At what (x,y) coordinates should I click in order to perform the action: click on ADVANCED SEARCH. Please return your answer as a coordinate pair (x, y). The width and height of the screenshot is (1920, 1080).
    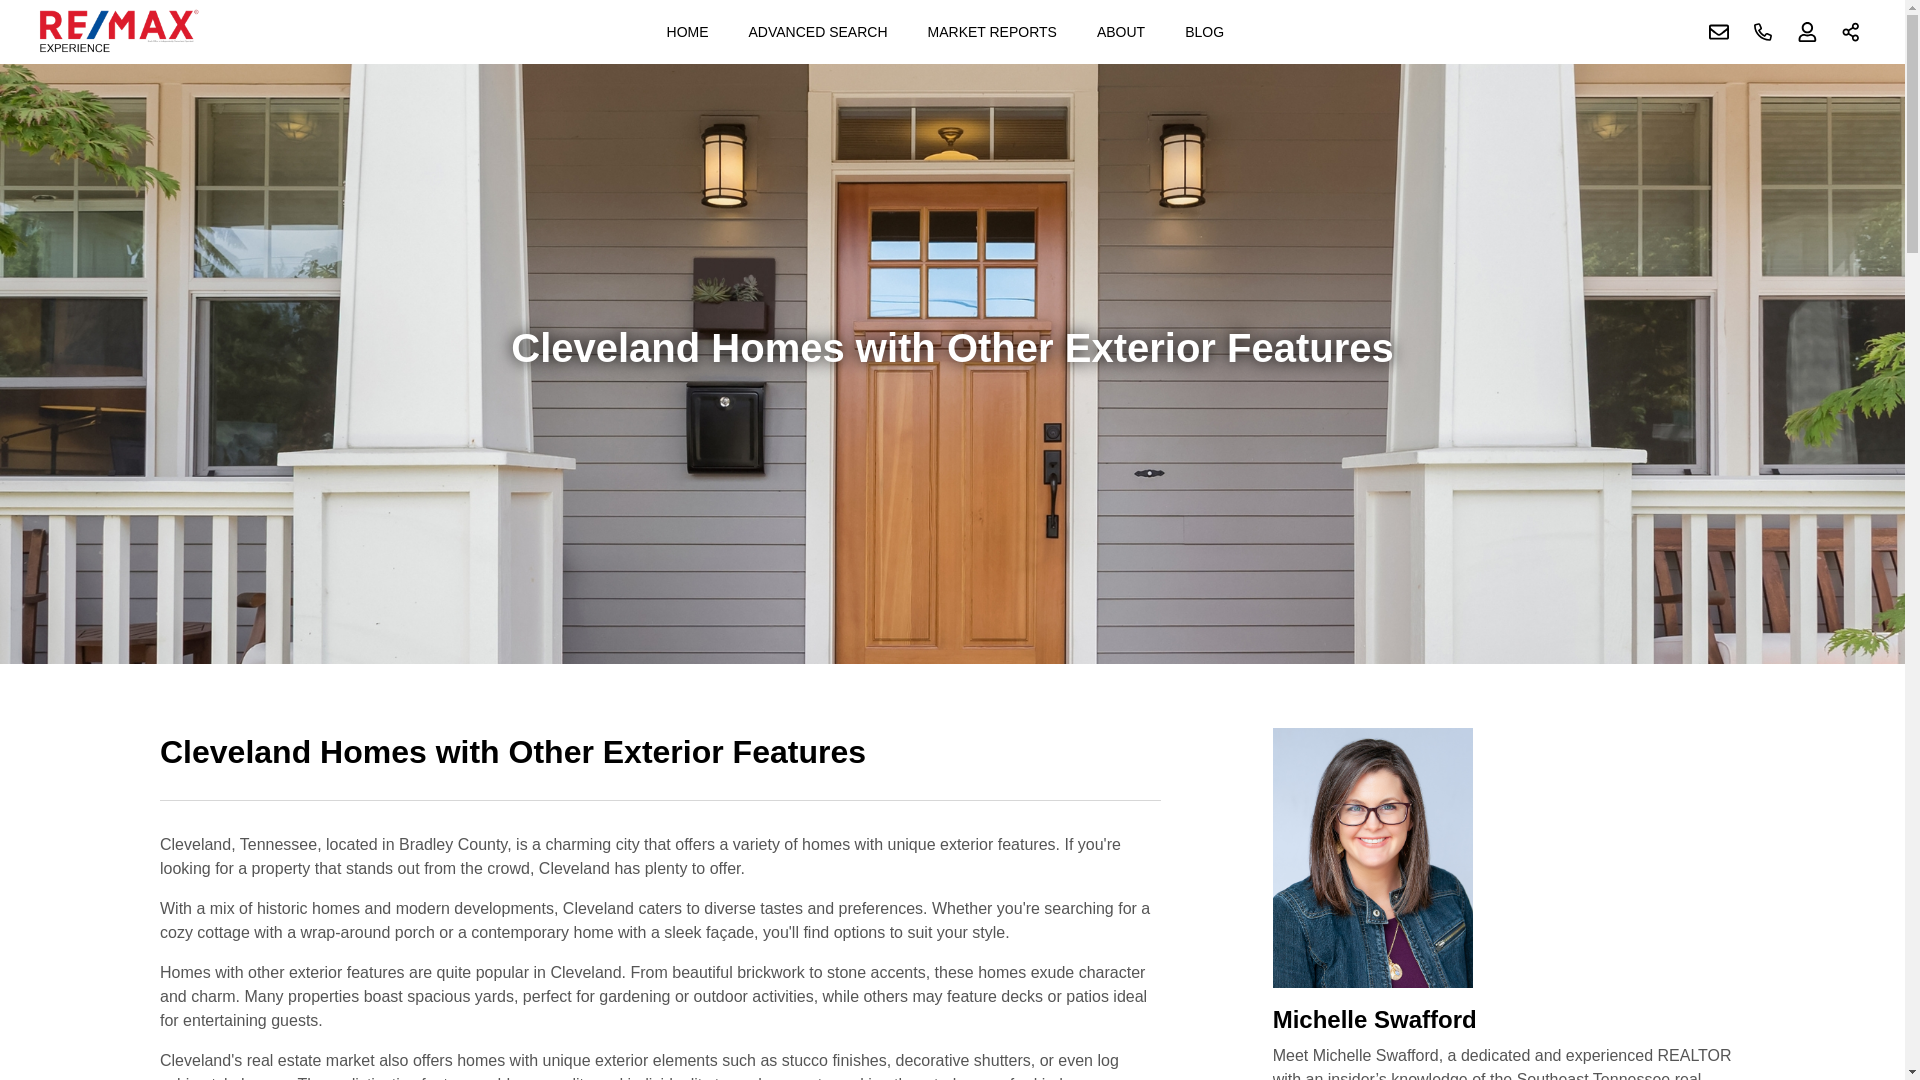
    Looking at the image, I should click on (818, 32).